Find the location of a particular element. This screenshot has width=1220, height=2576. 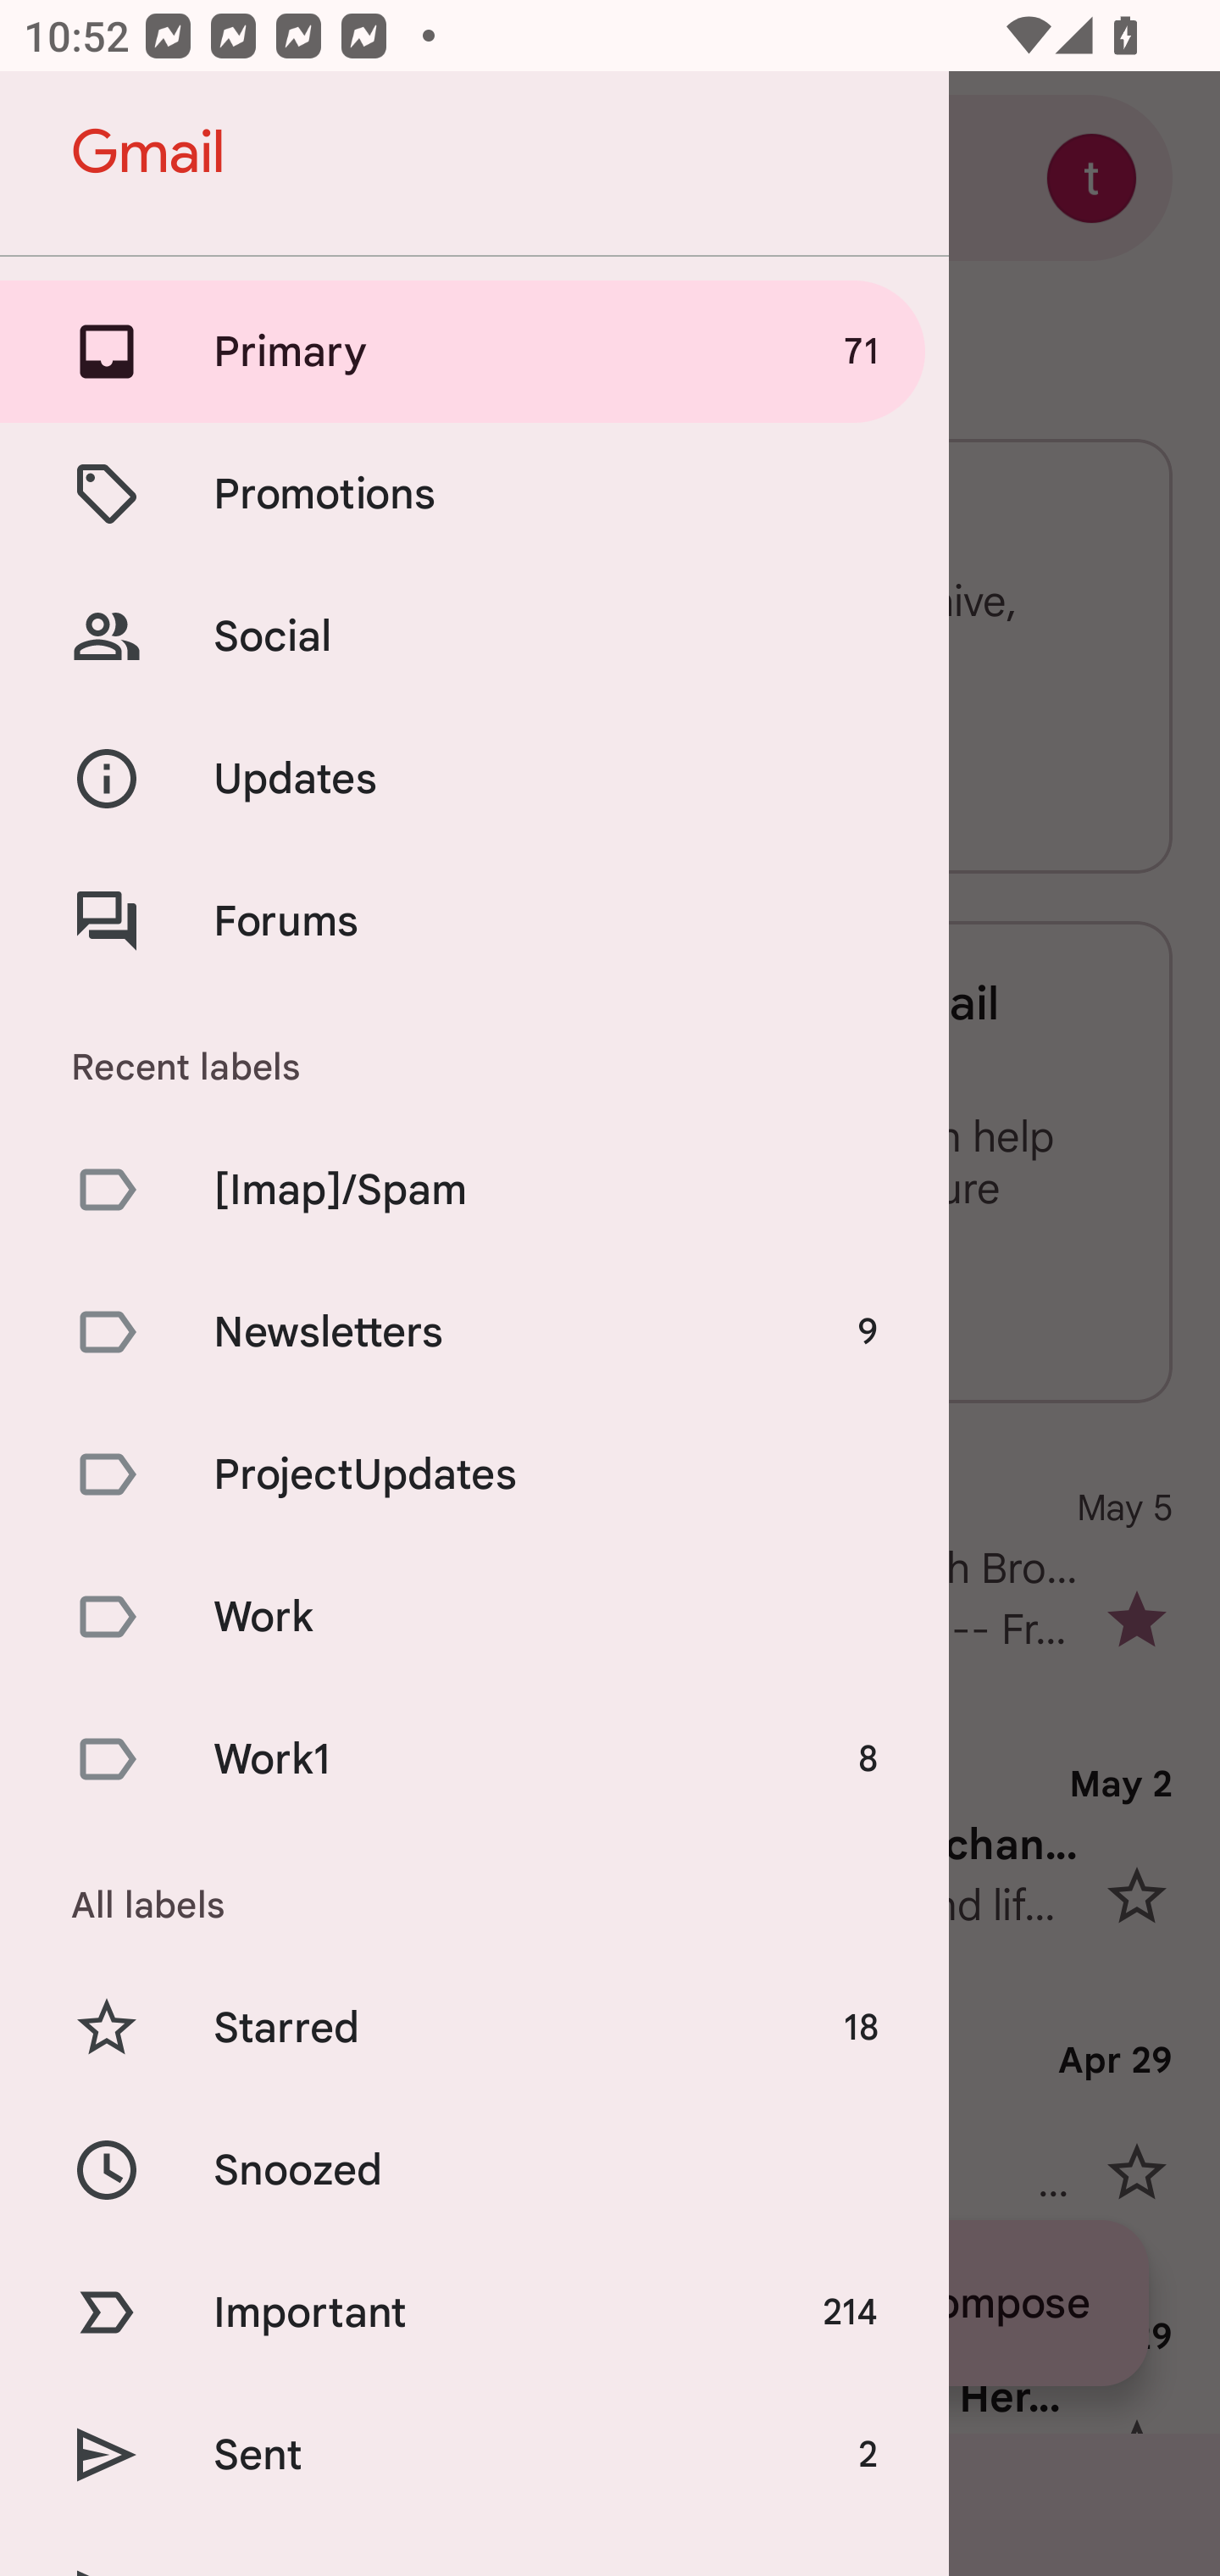

Social is located at coordinates (474, 636).